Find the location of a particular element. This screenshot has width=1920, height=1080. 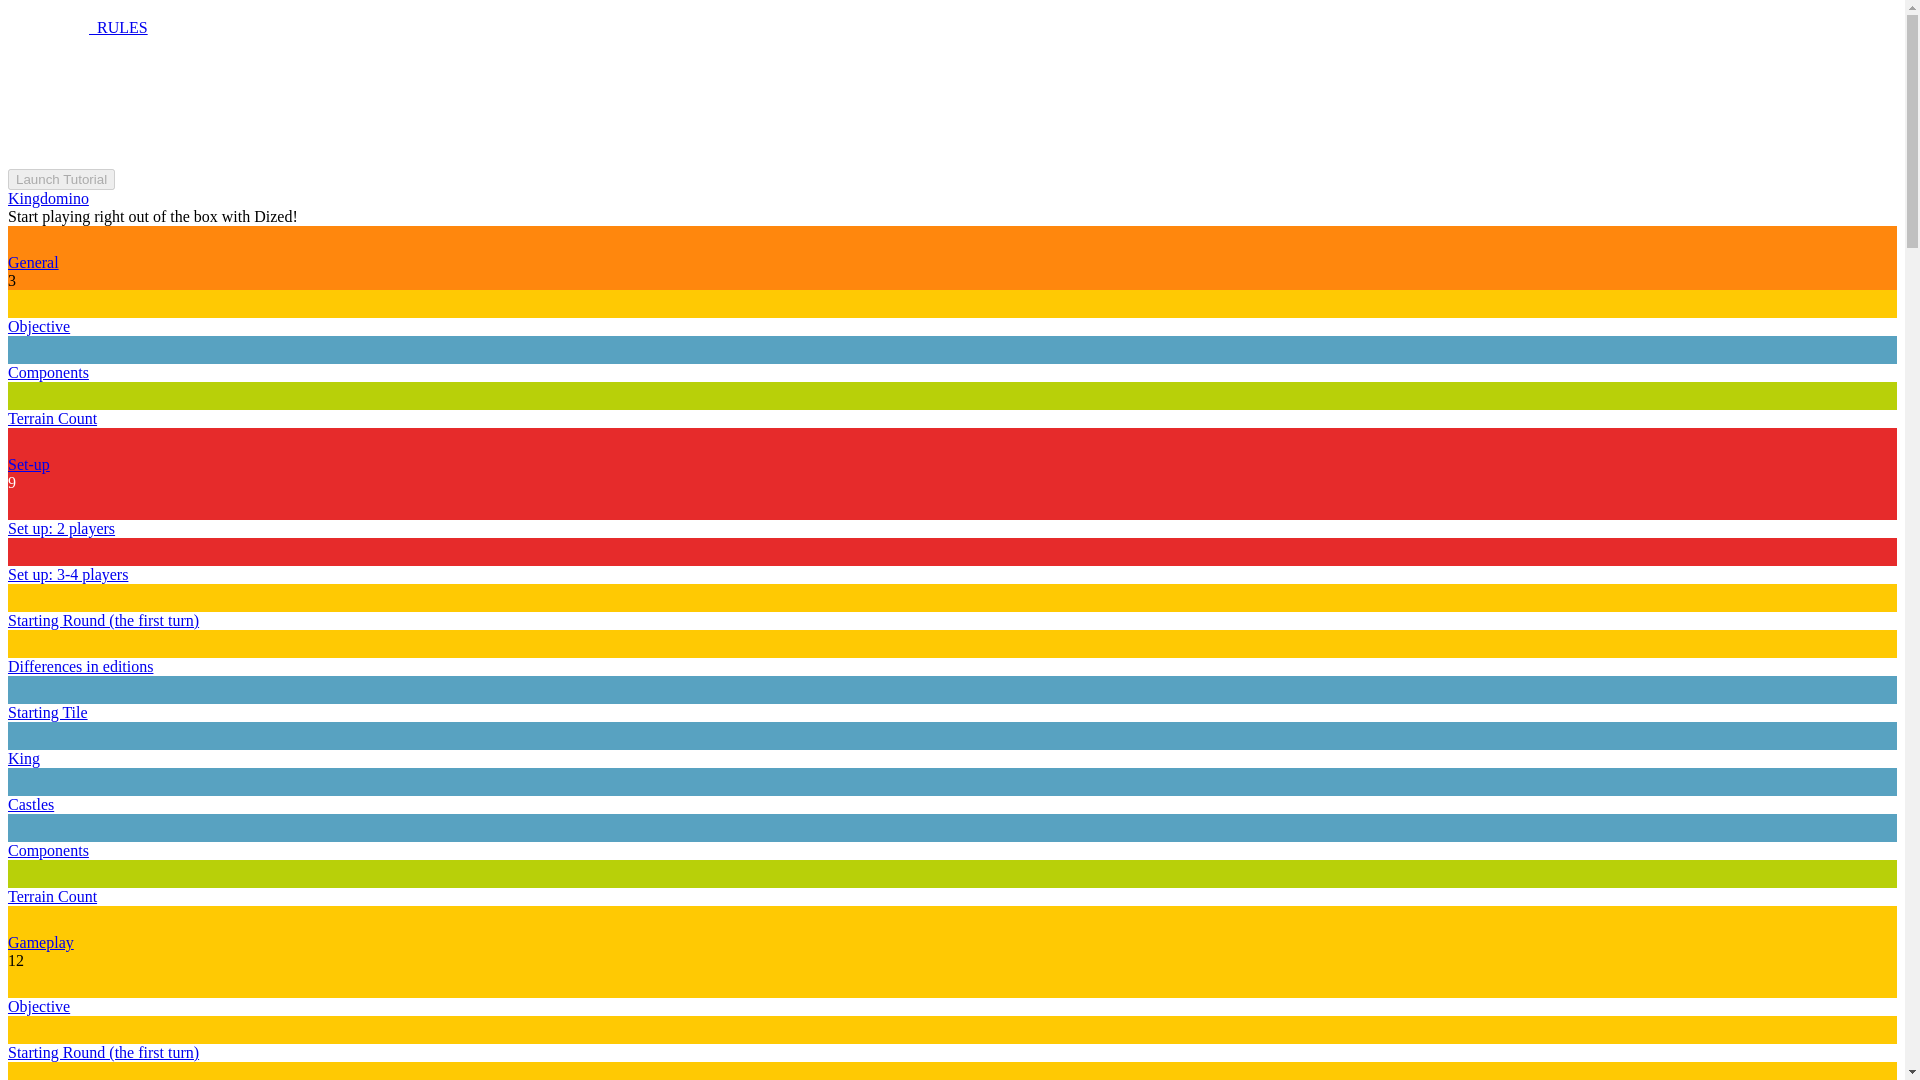

King is located at coordinates (24, 758).